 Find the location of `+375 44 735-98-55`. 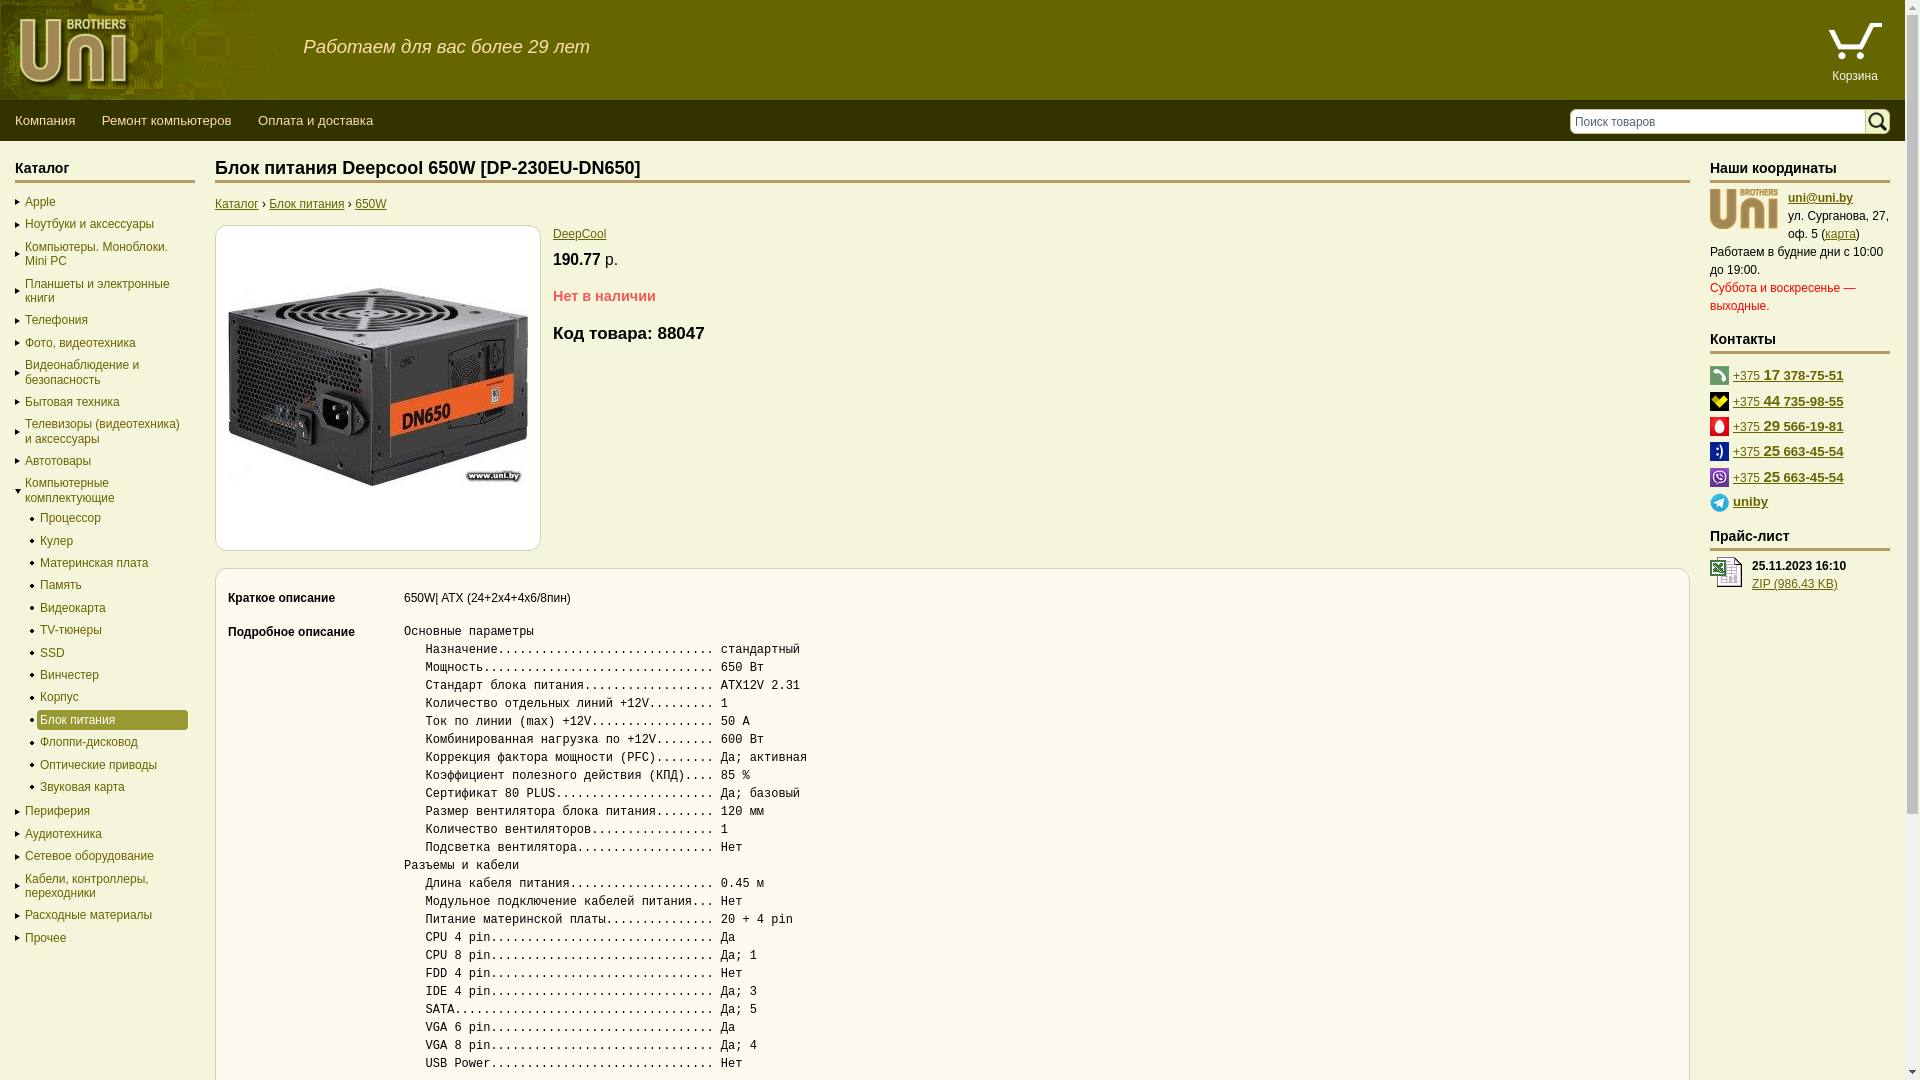

+375 44 735-98-55 is located at coordinates (1790, 397).